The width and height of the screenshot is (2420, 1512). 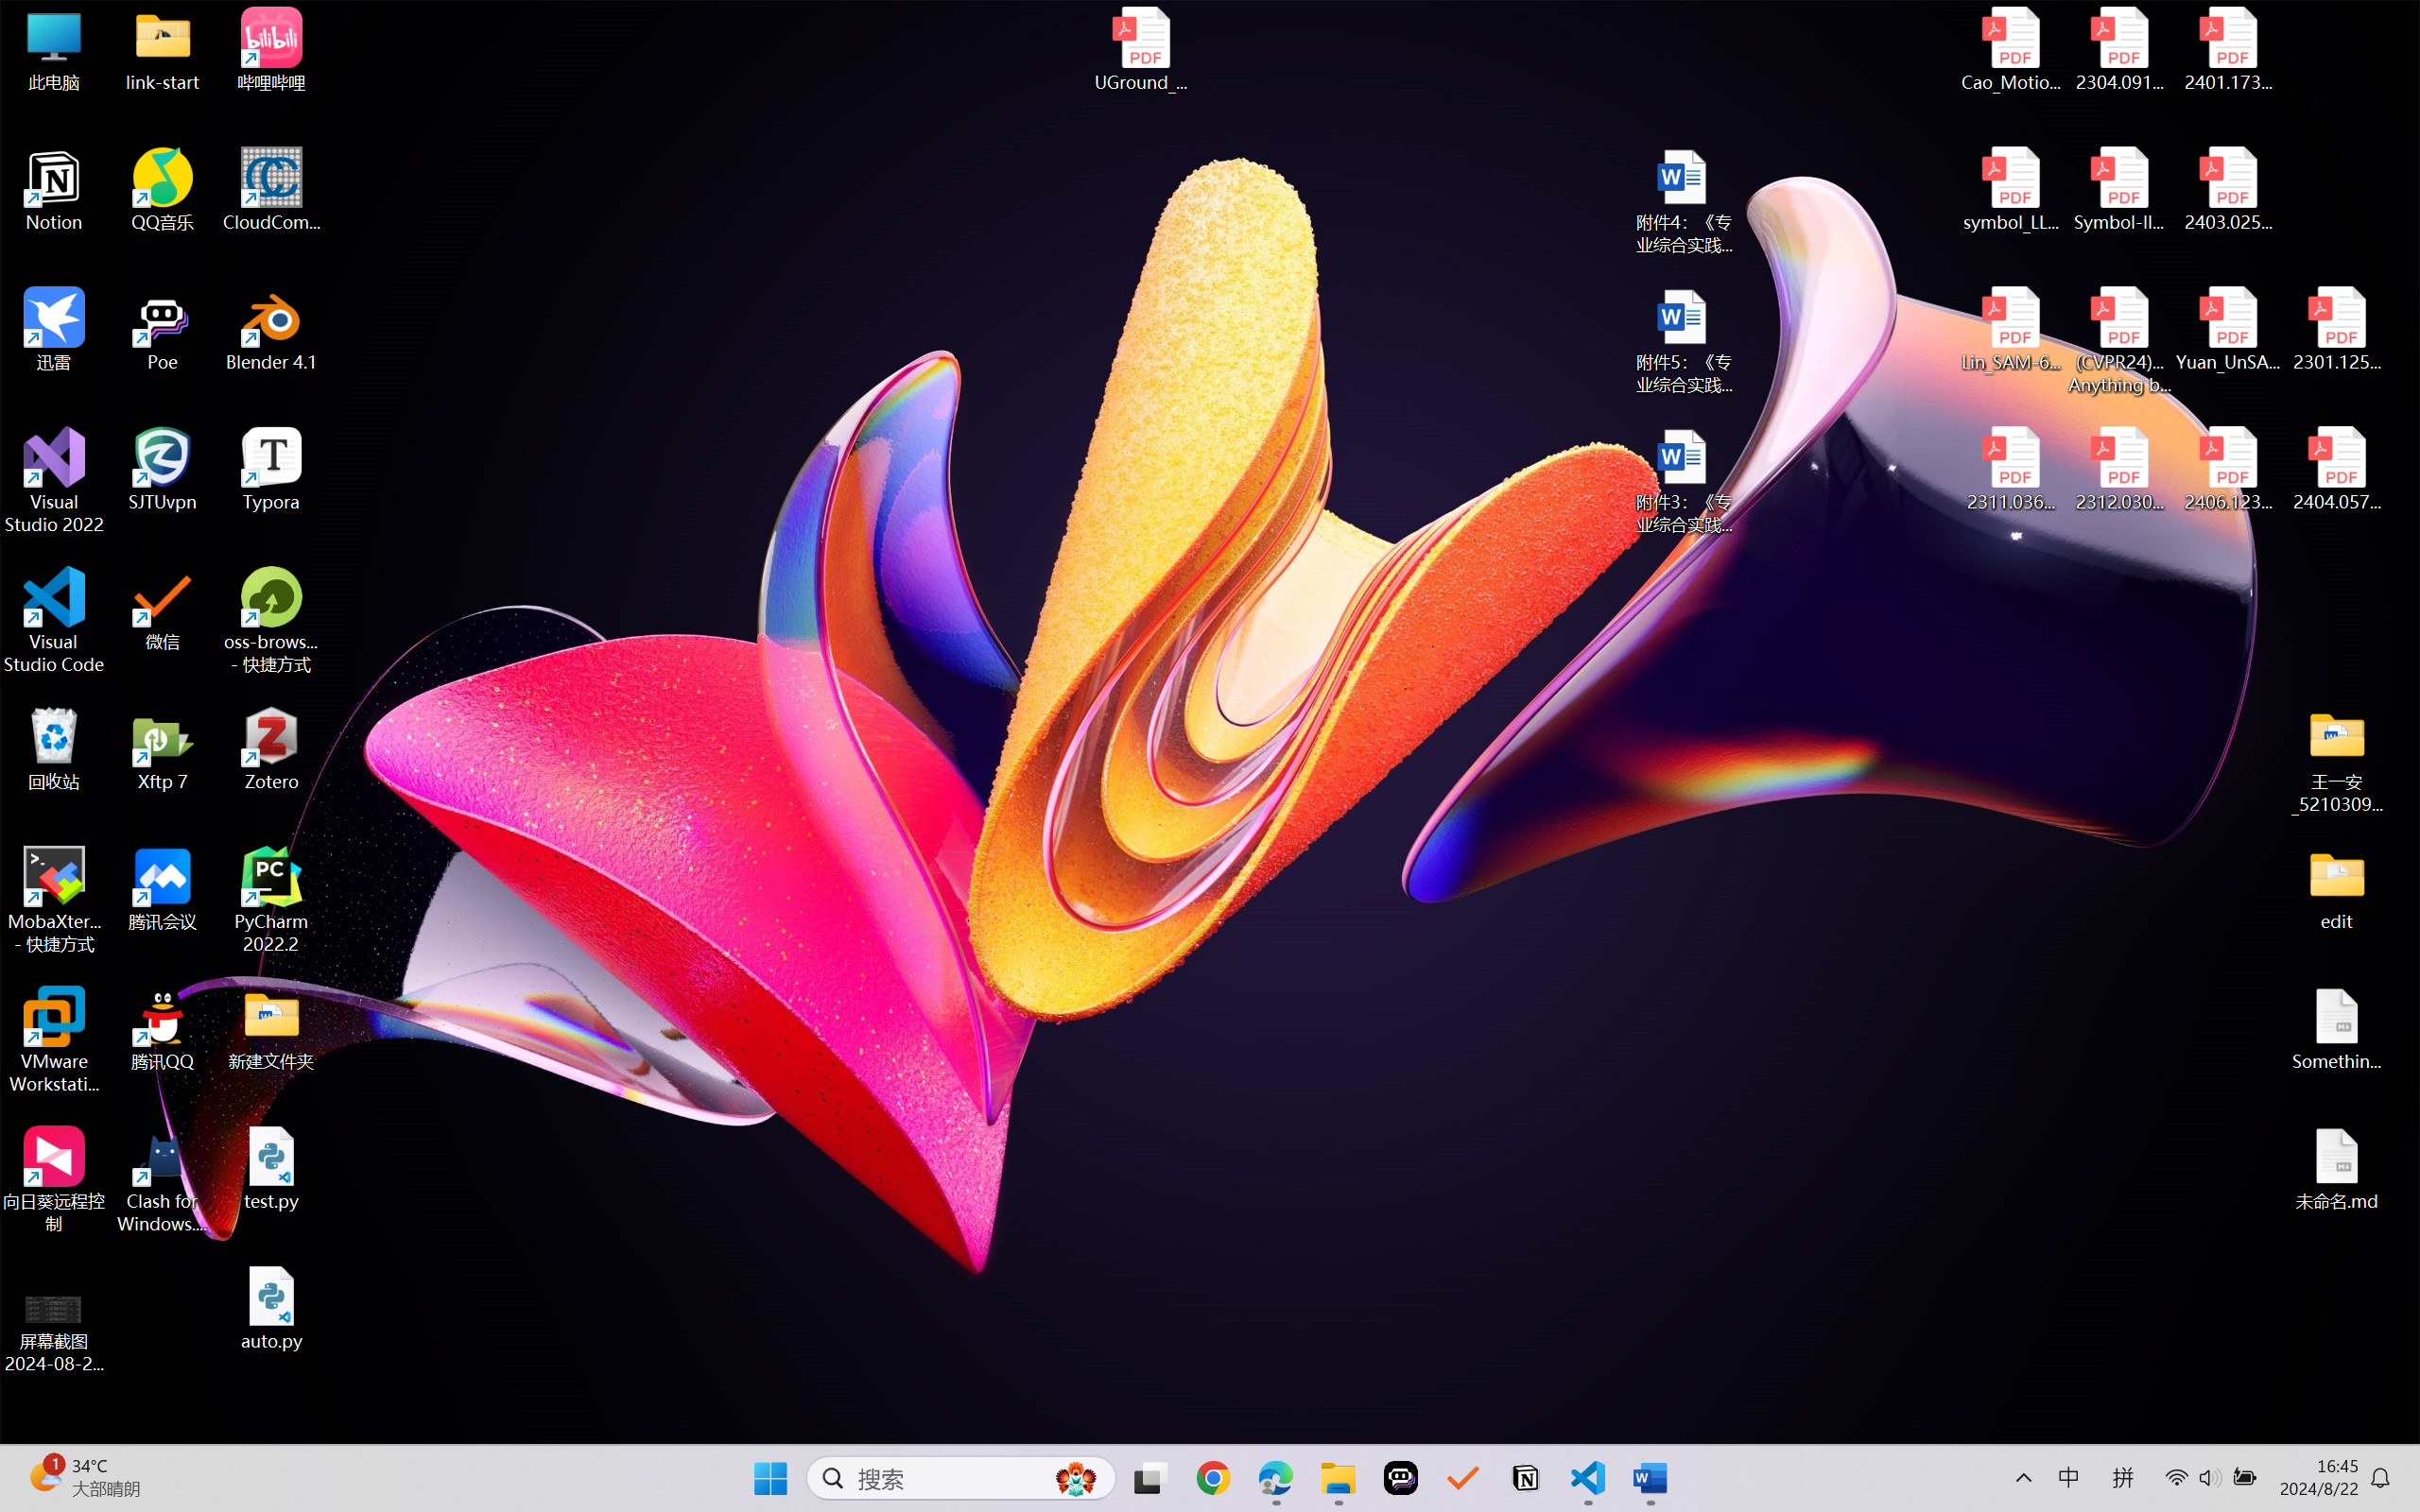 I want to click on Symbol-llm-v2.pdf, so click(x=2119, y=190).